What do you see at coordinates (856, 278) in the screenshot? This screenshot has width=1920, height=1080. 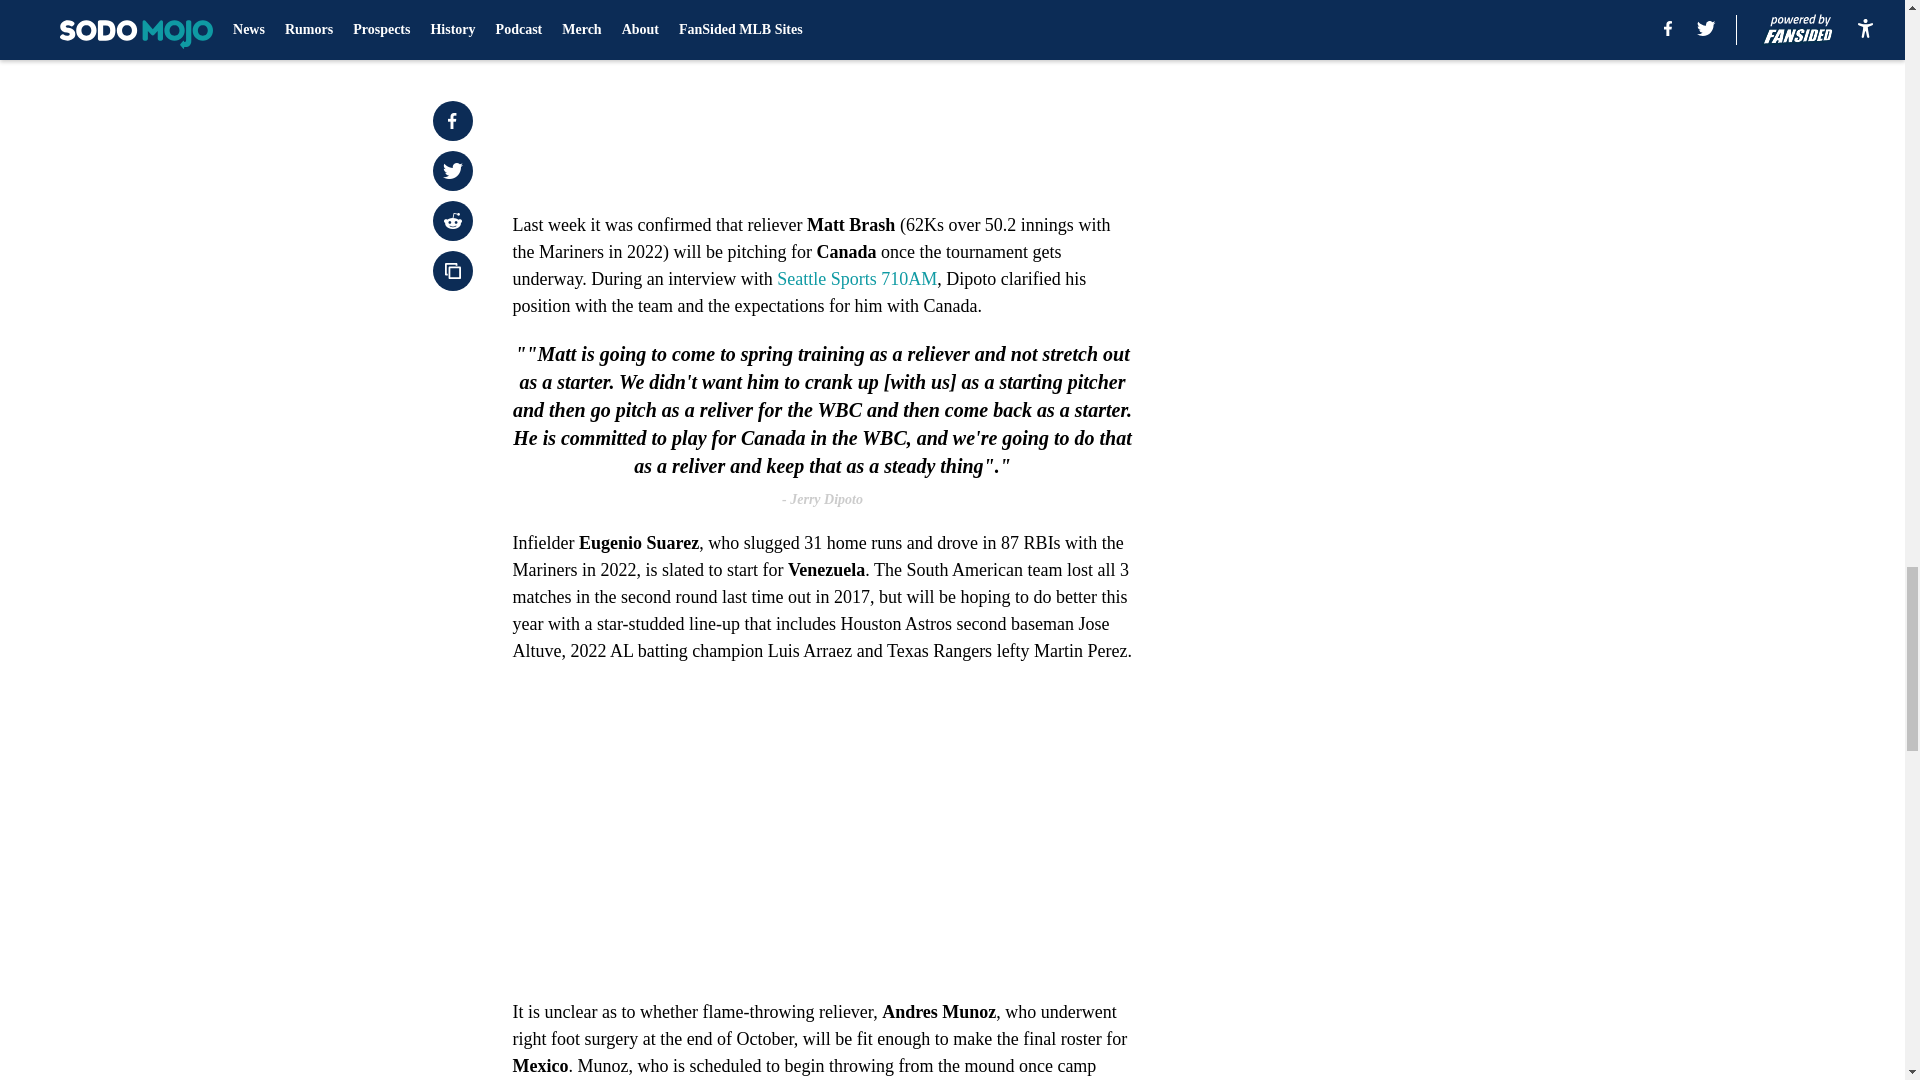 I see `Seattle Sports 710AM` at bounding box center [856, 278].